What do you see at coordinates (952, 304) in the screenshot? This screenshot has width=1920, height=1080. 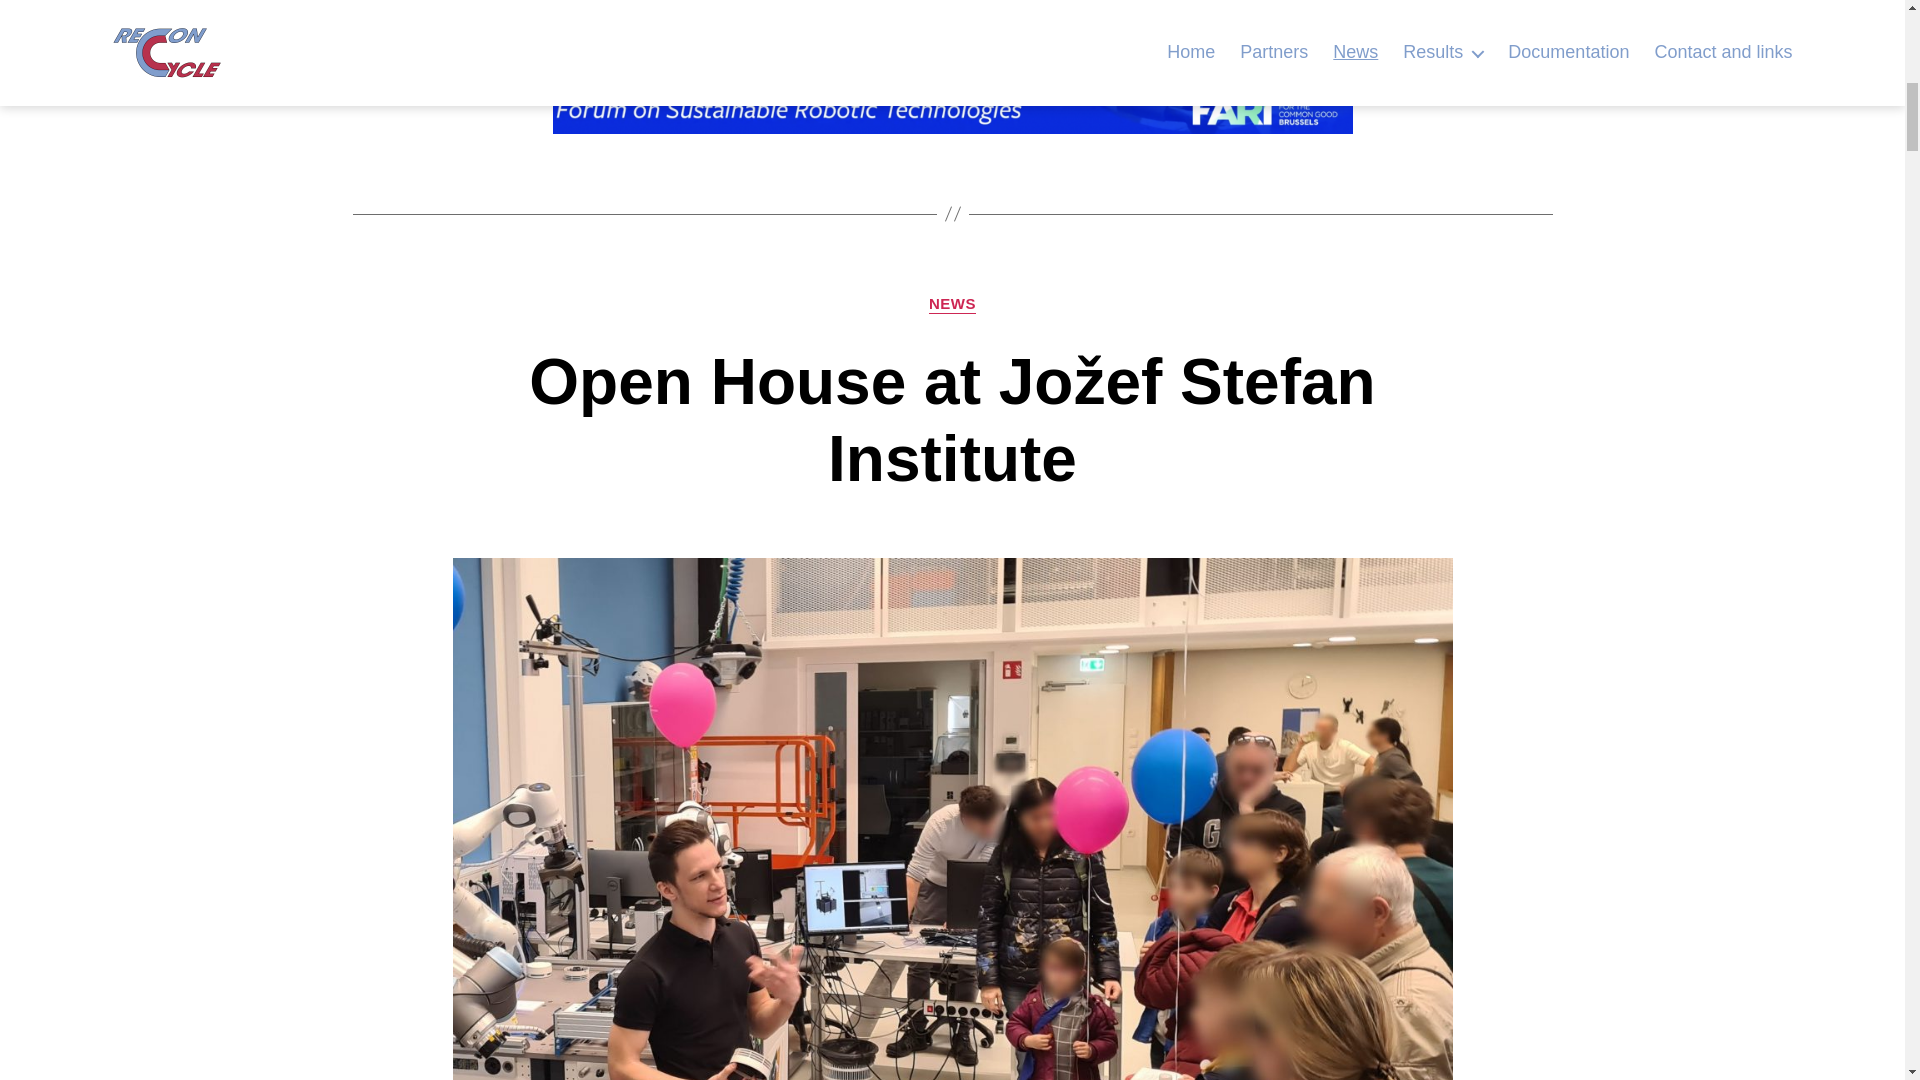 I see `NEWS` at bounding box center [952, 304].